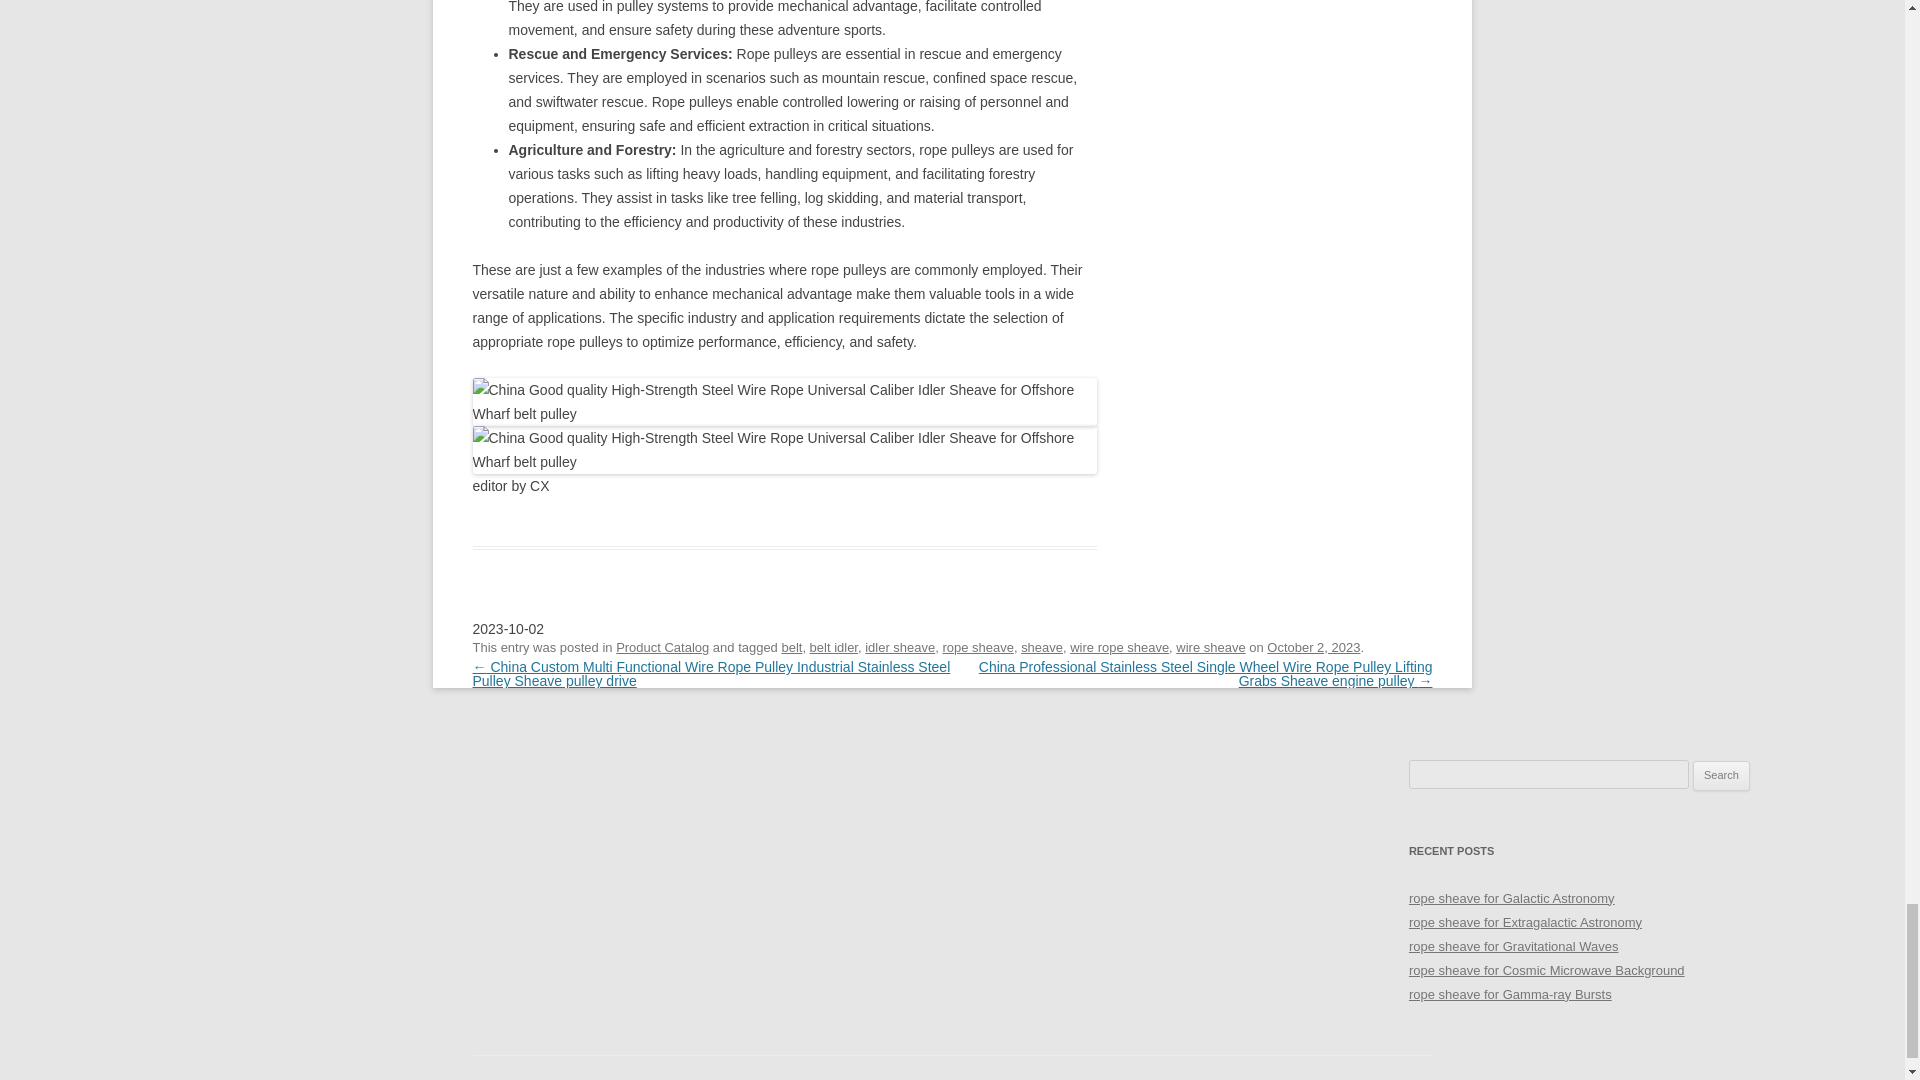  I want to click on rope sheave for Gamma-ray Bursts, so click(1510, 994).